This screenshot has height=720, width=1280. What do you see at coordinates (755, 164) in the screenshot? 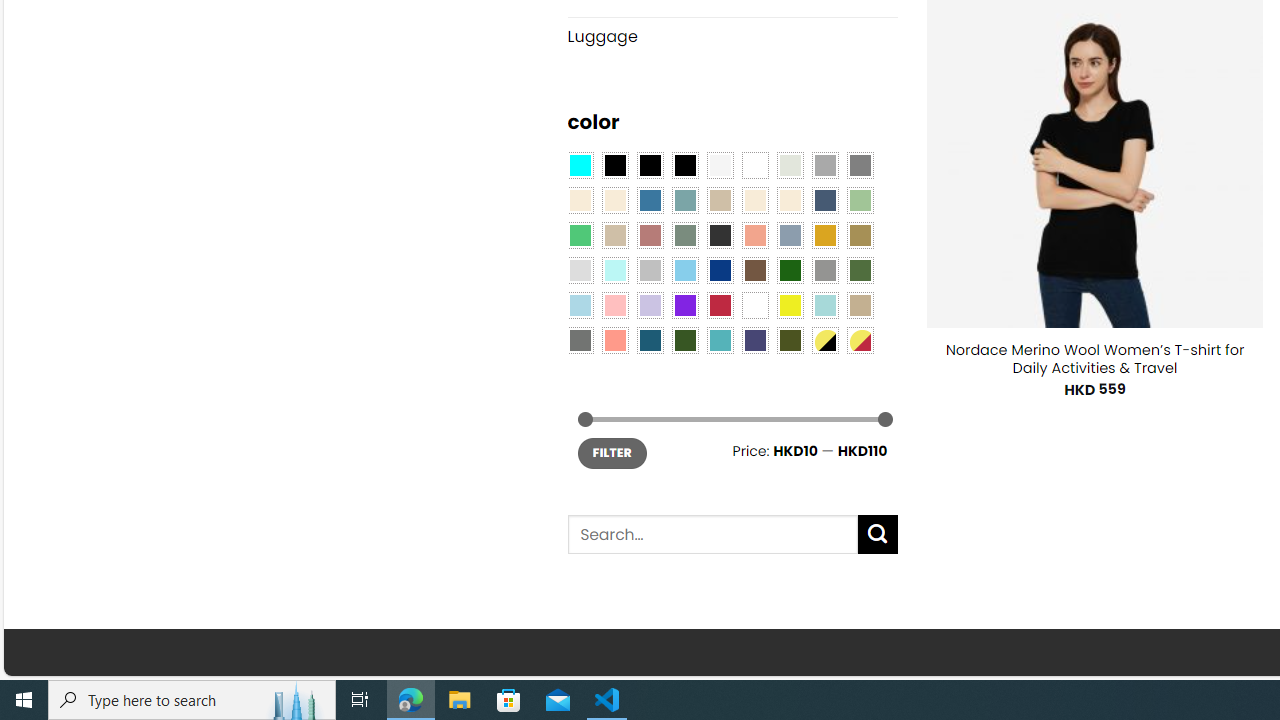
I see `Clear` at bounding box center [755, 164].